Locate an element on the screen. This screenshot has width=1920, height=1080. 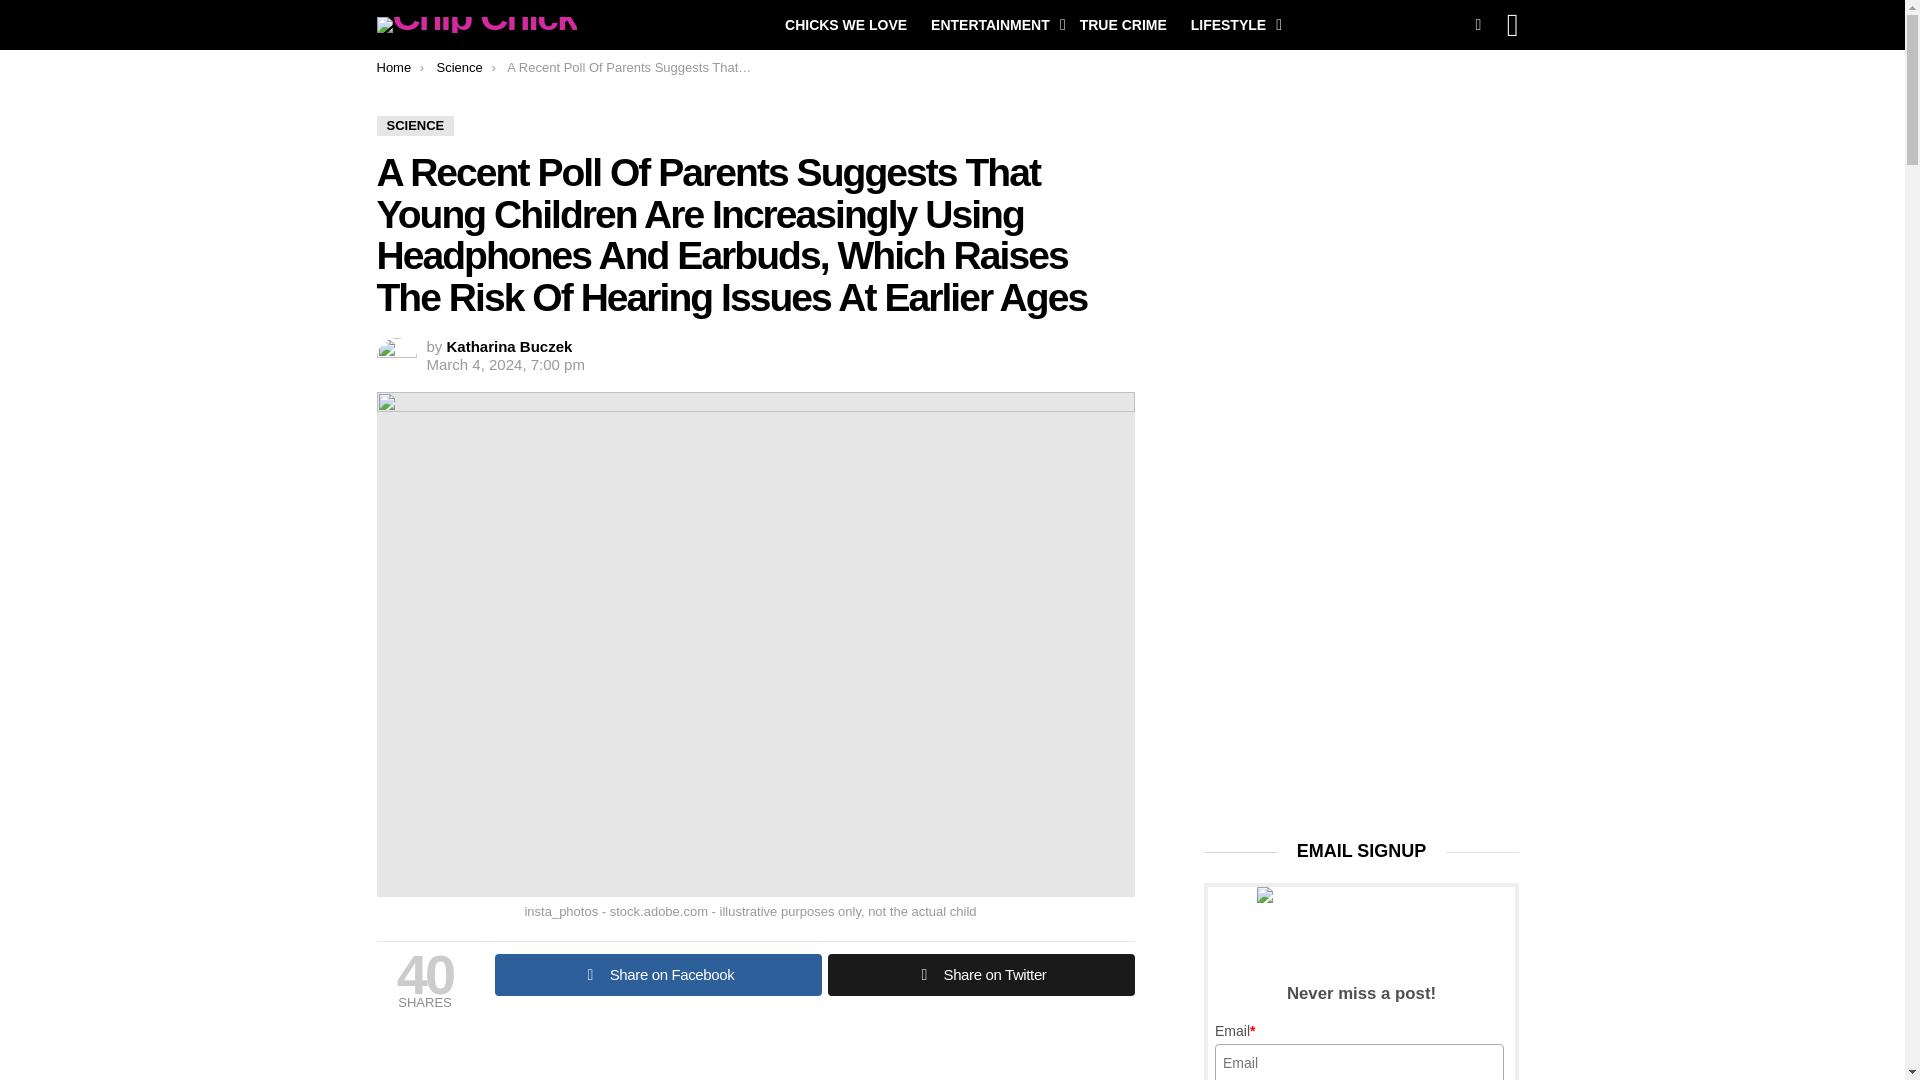
ENTERTAINMENT is located at coordinates (993, 24).